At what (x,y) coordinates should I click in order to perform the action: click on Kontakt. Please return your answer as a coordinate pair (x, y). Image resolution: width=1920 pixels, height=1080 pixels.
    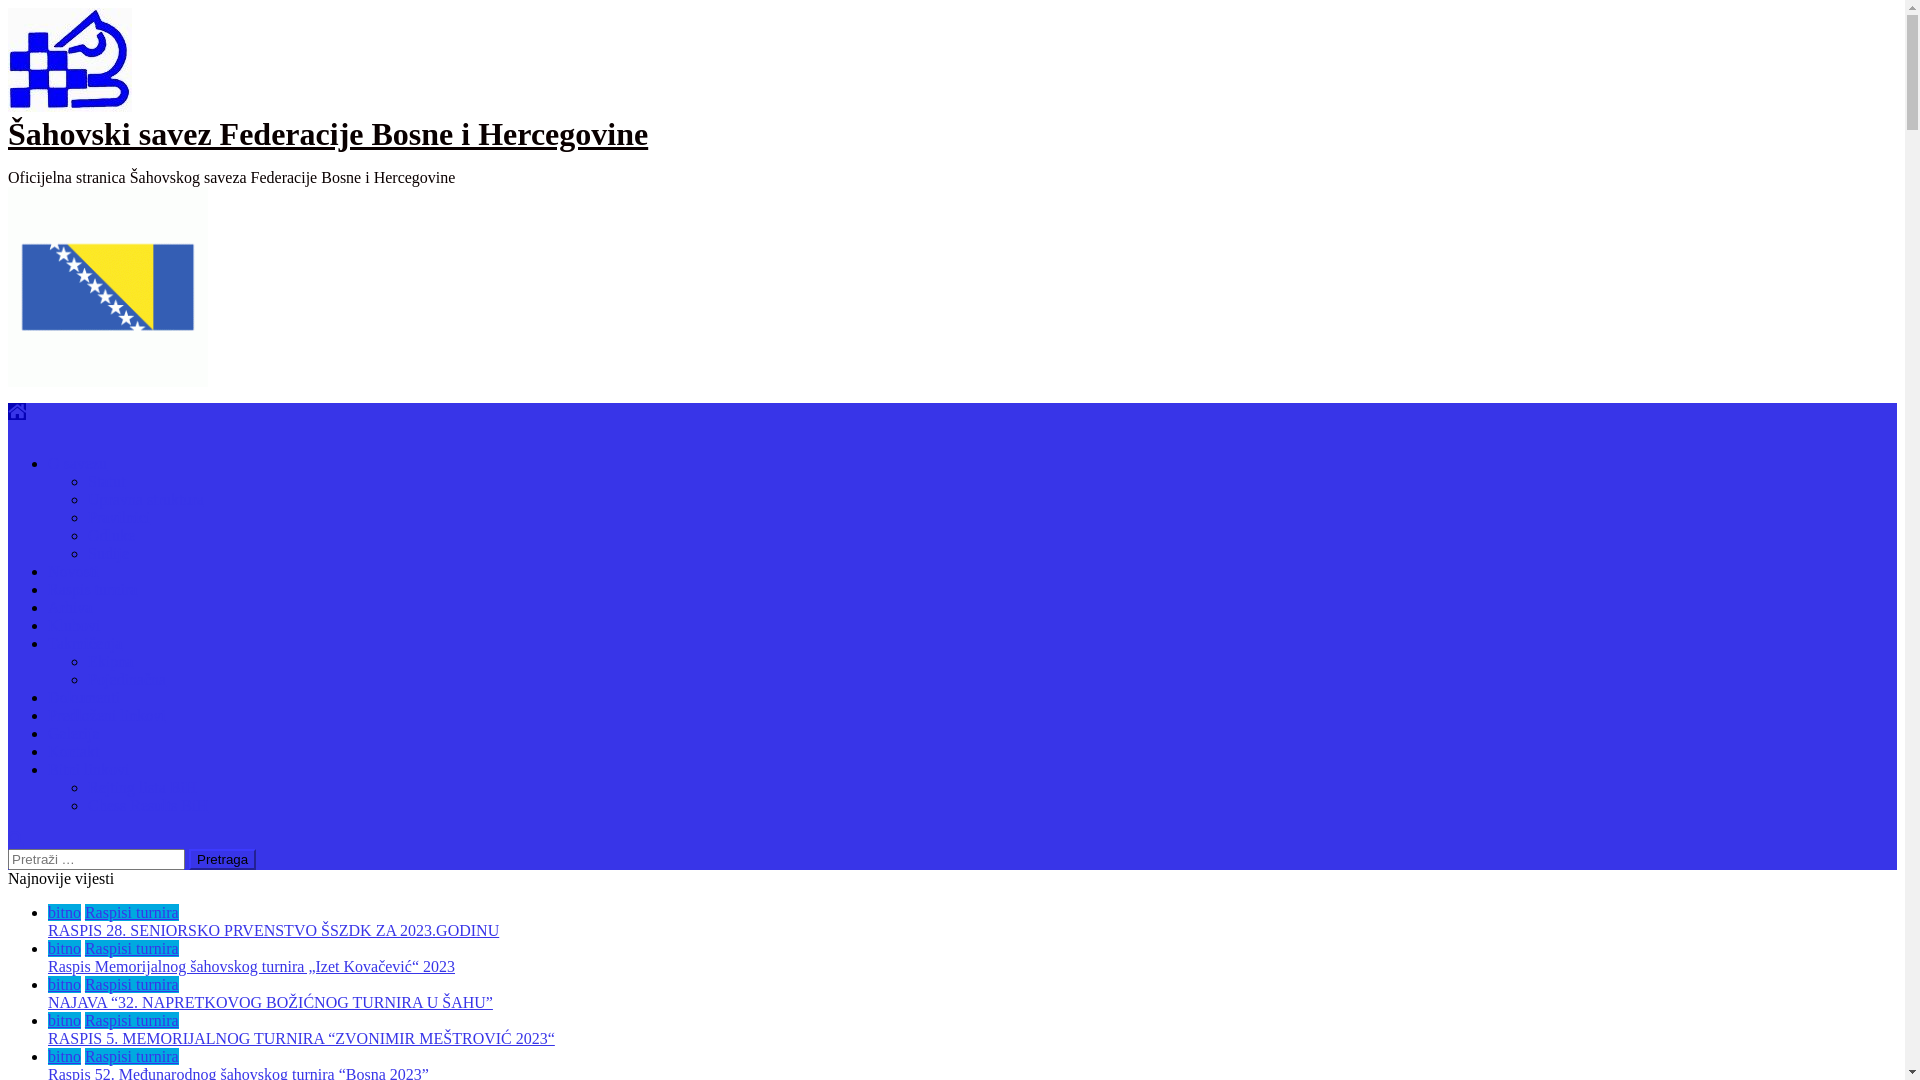
    Looking at the image, I should click on (74, 752).